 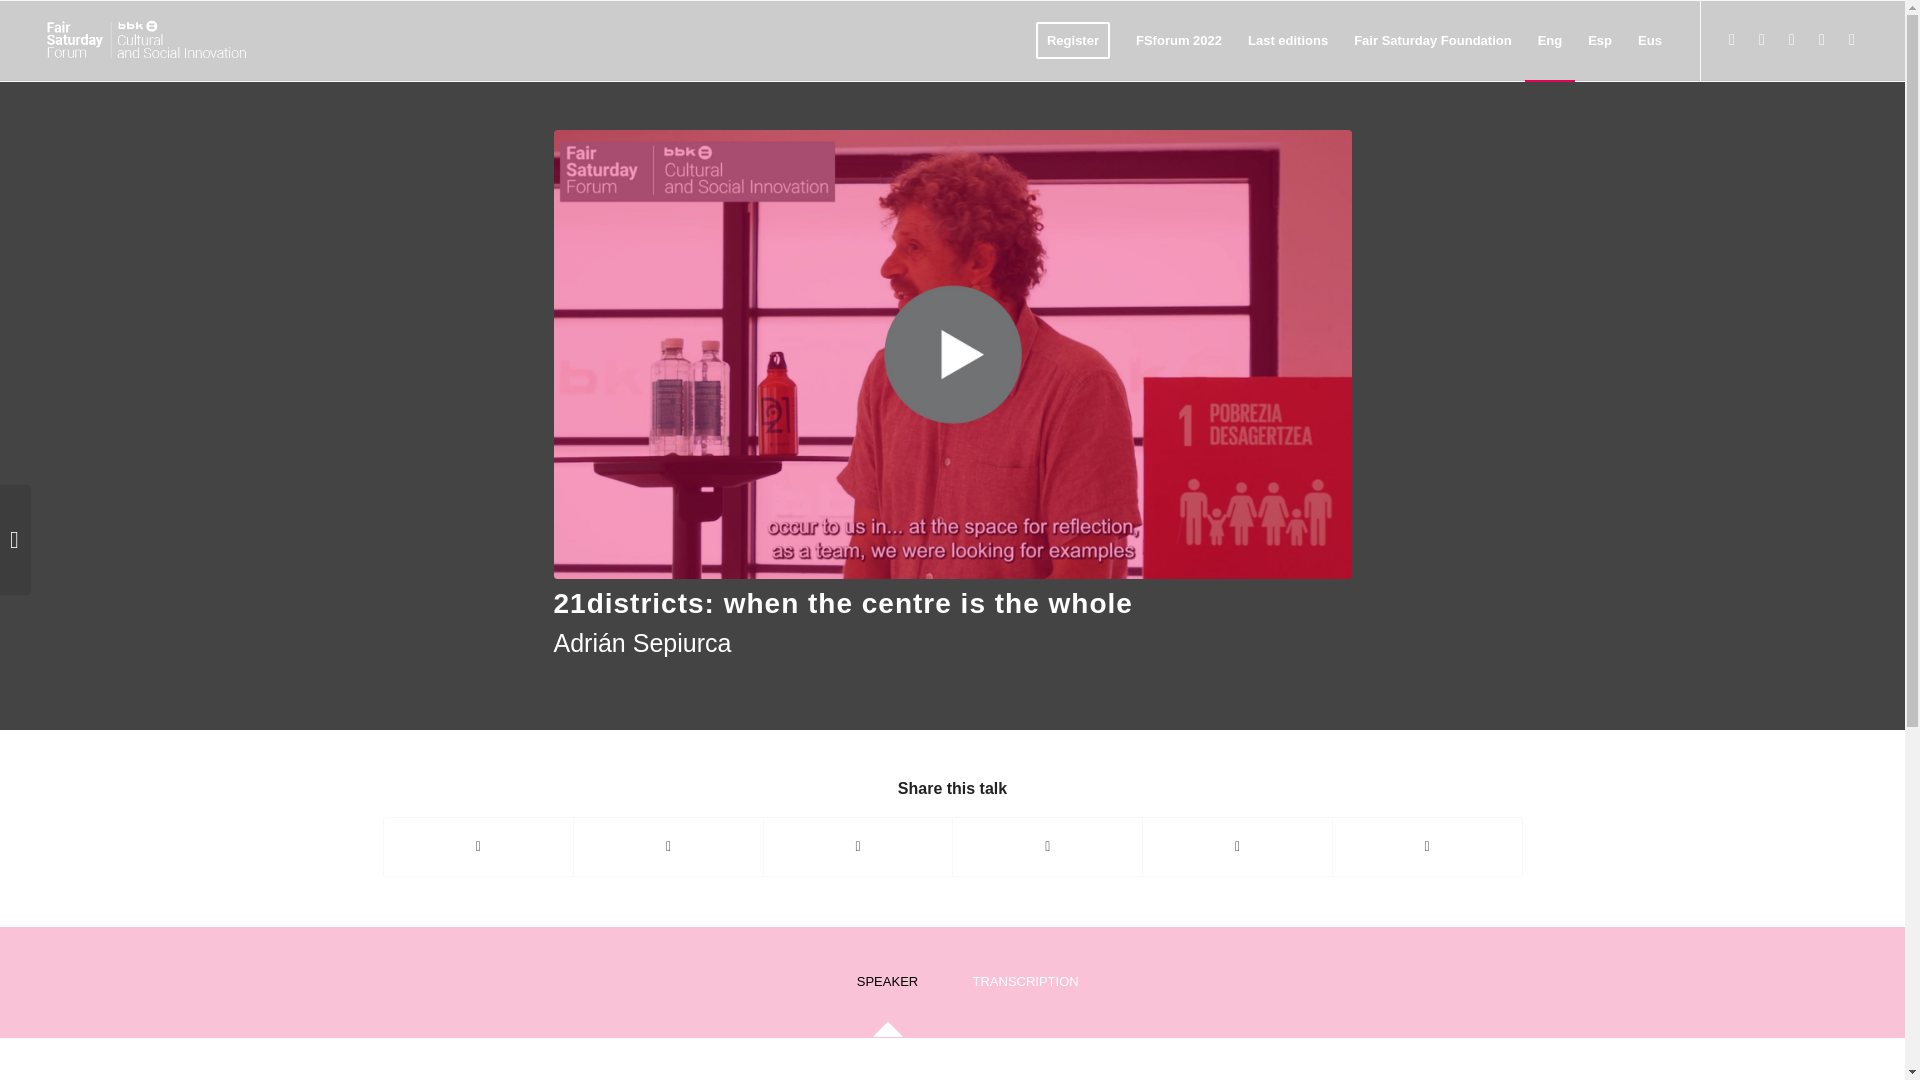 I want to click on Instagram, so click(x=1822, y=40).